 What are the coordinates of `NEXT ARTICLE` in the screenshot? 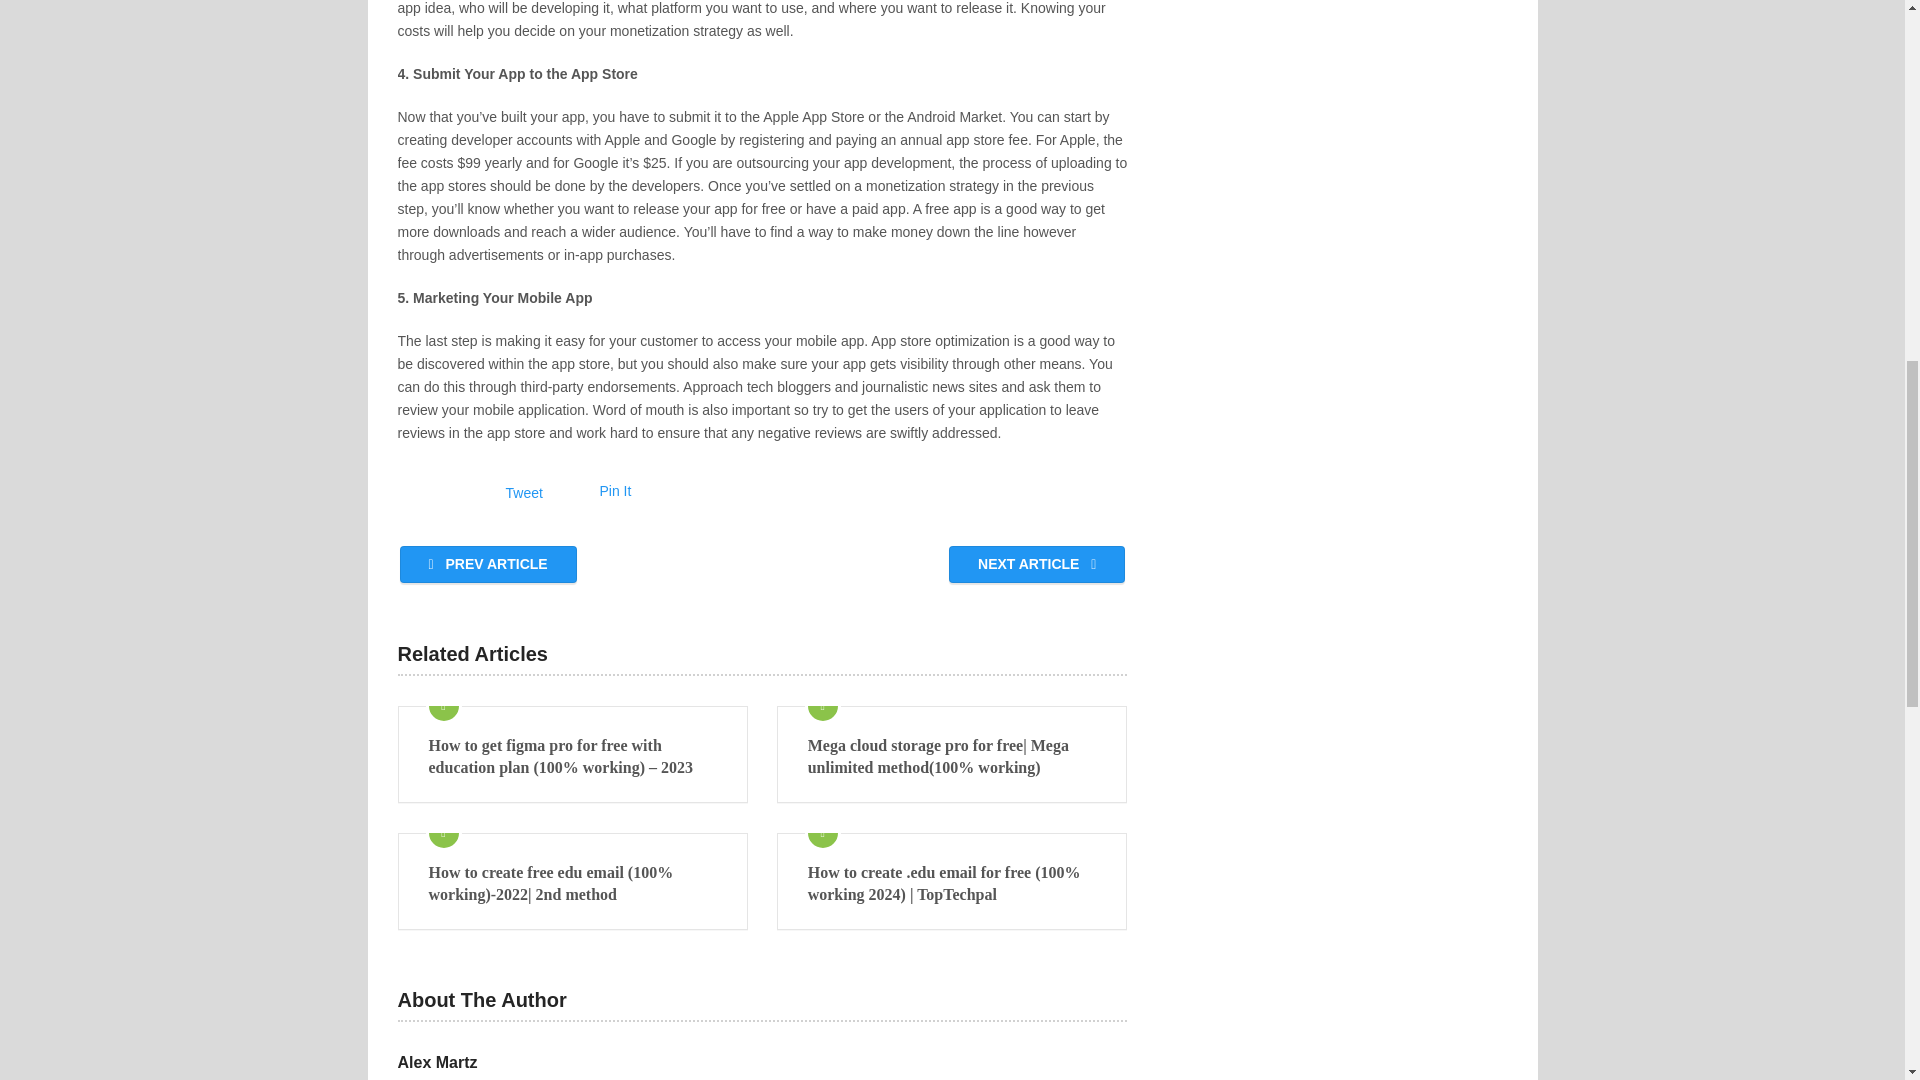 It's located at (1036, 564).